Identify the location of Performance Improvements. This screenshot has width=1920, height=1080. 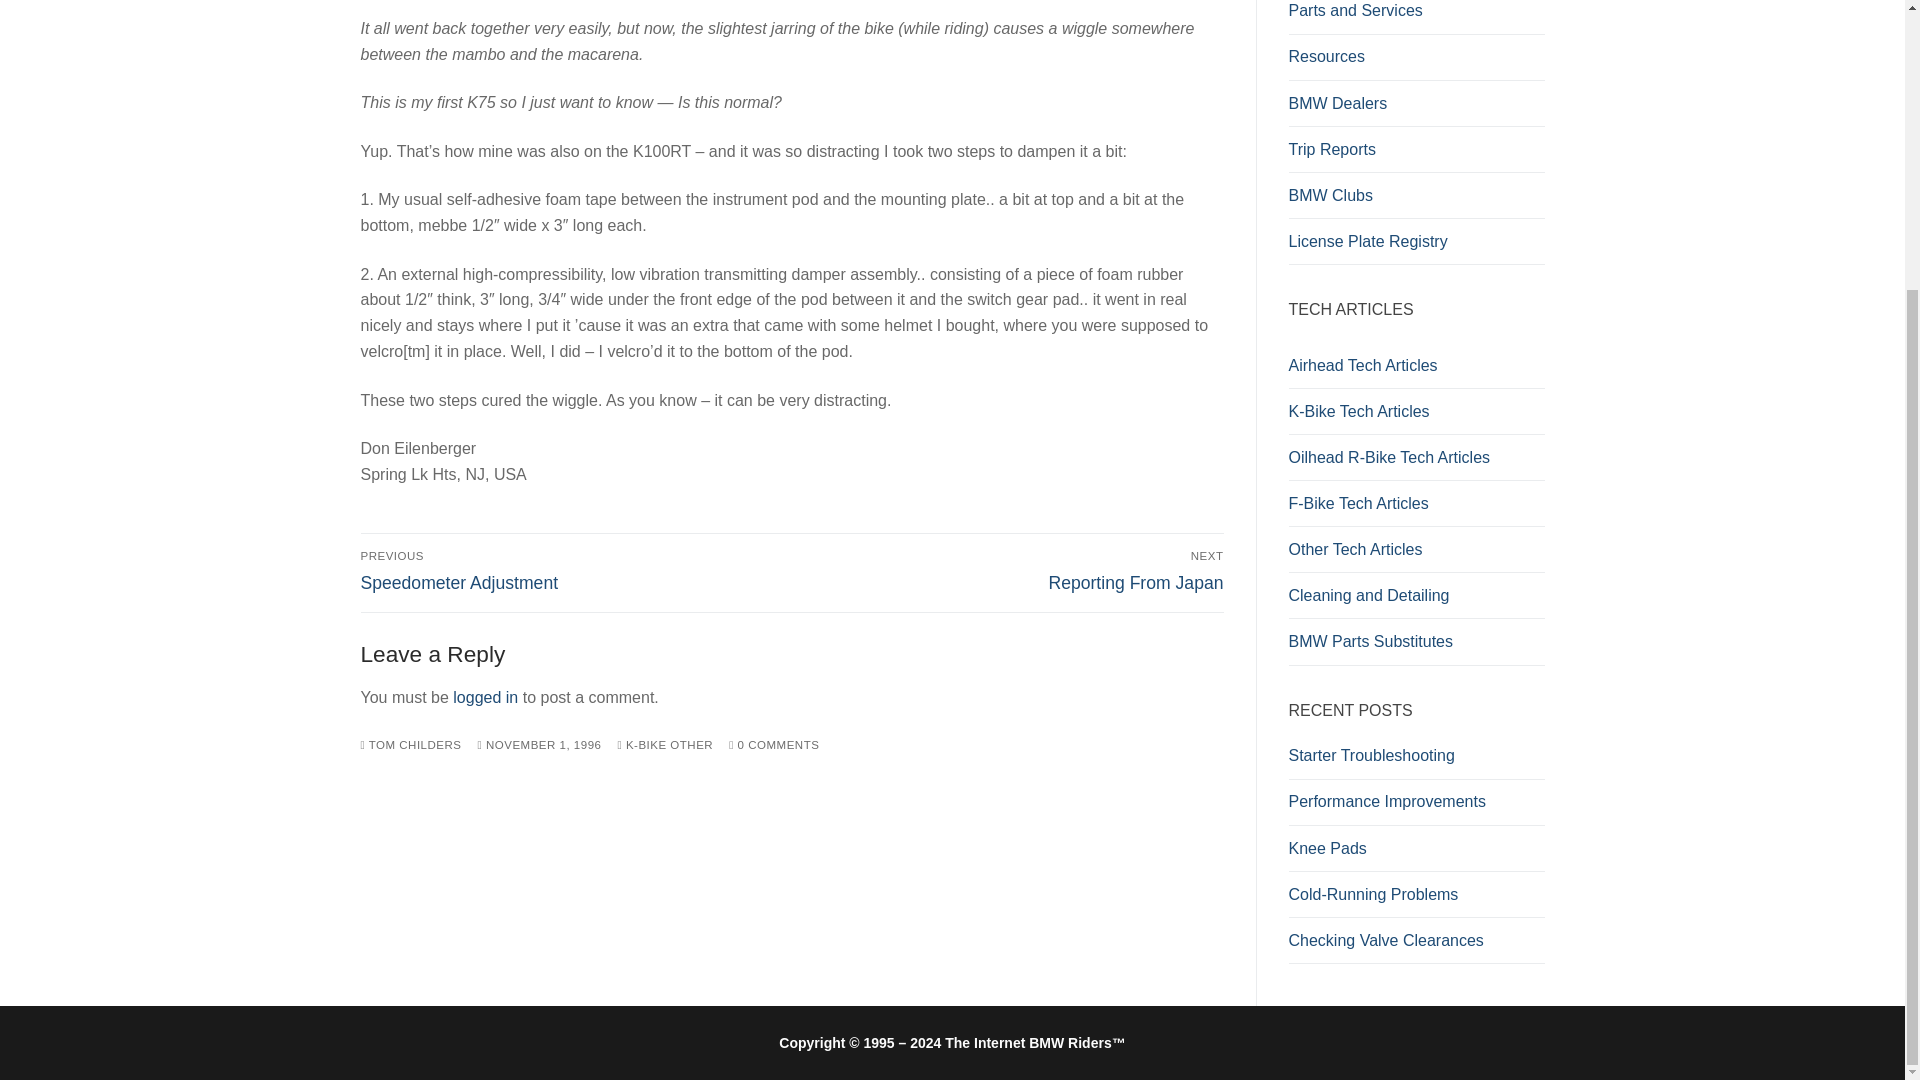
(1416, 458).